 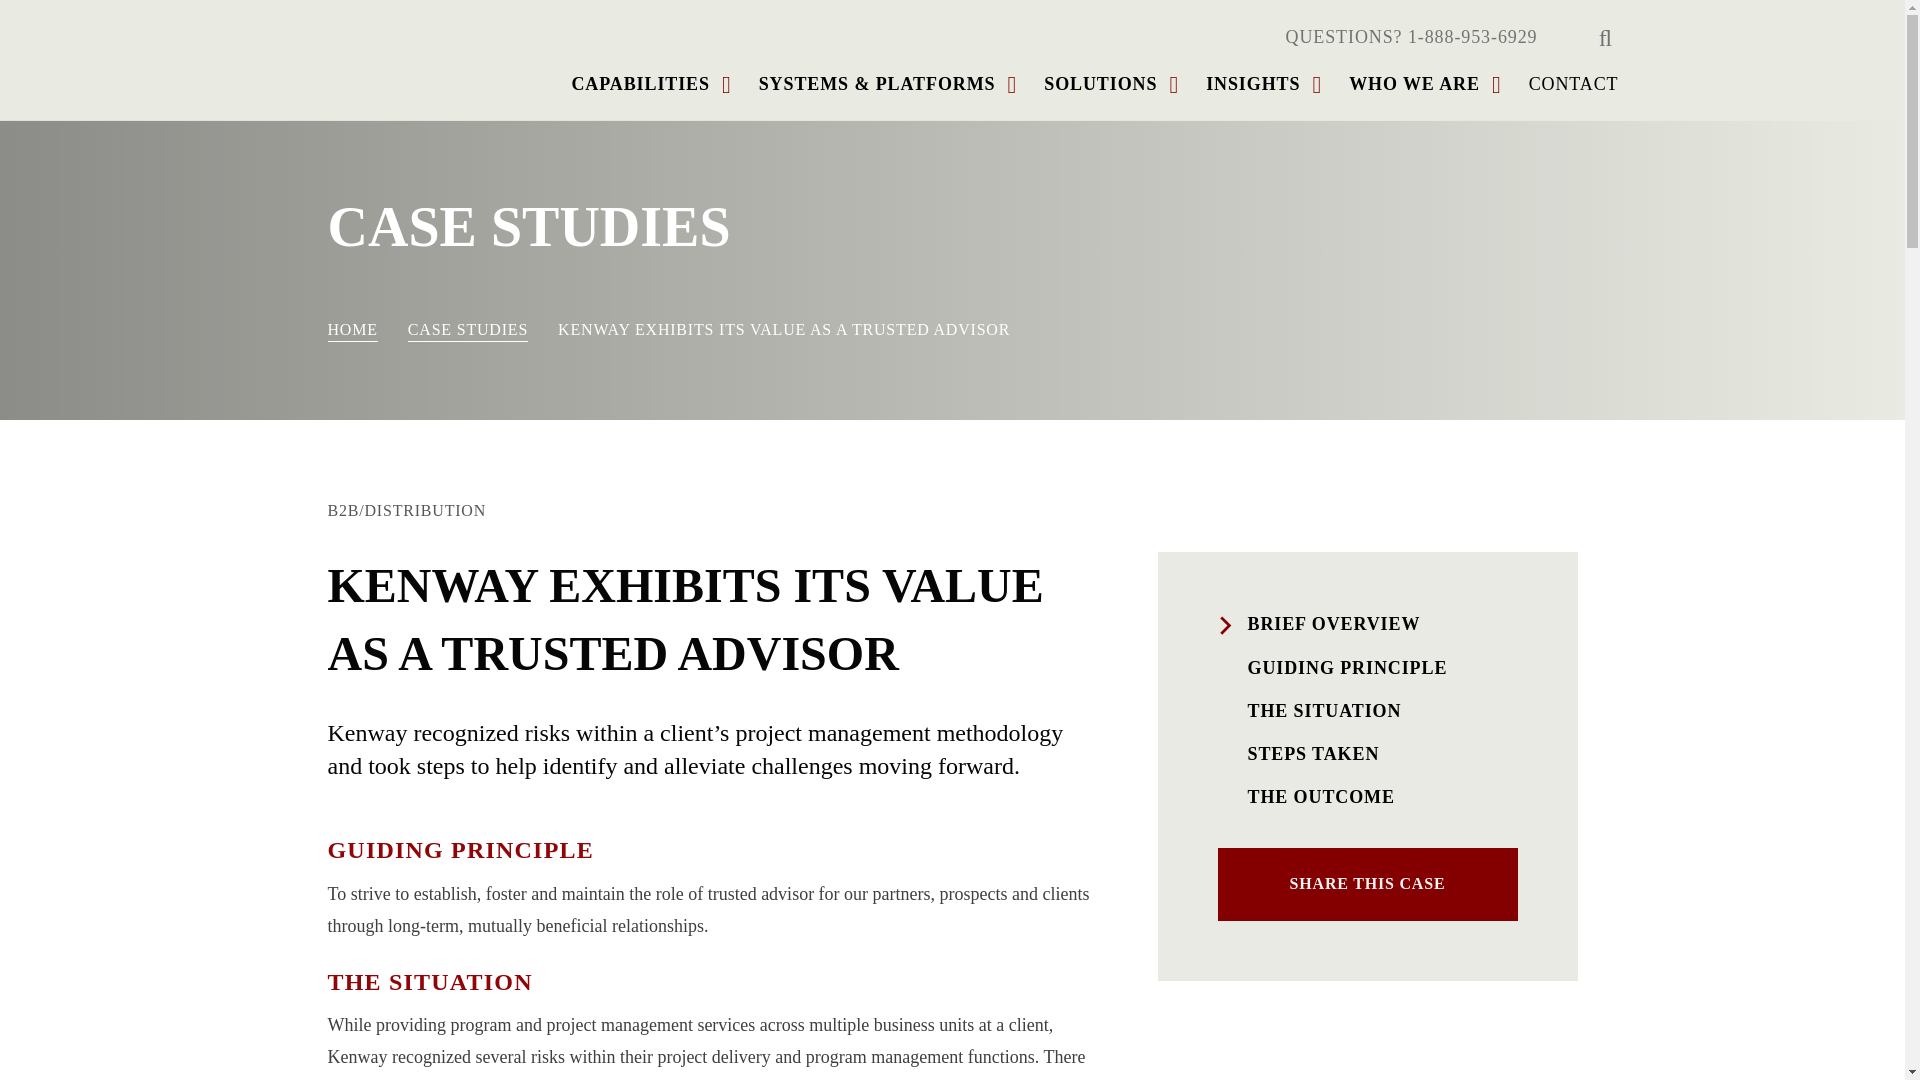 What do you see at coordinates (640, 84) in the screenshot?
I see `CAPABILITIES` at bounding box center [640, 84].